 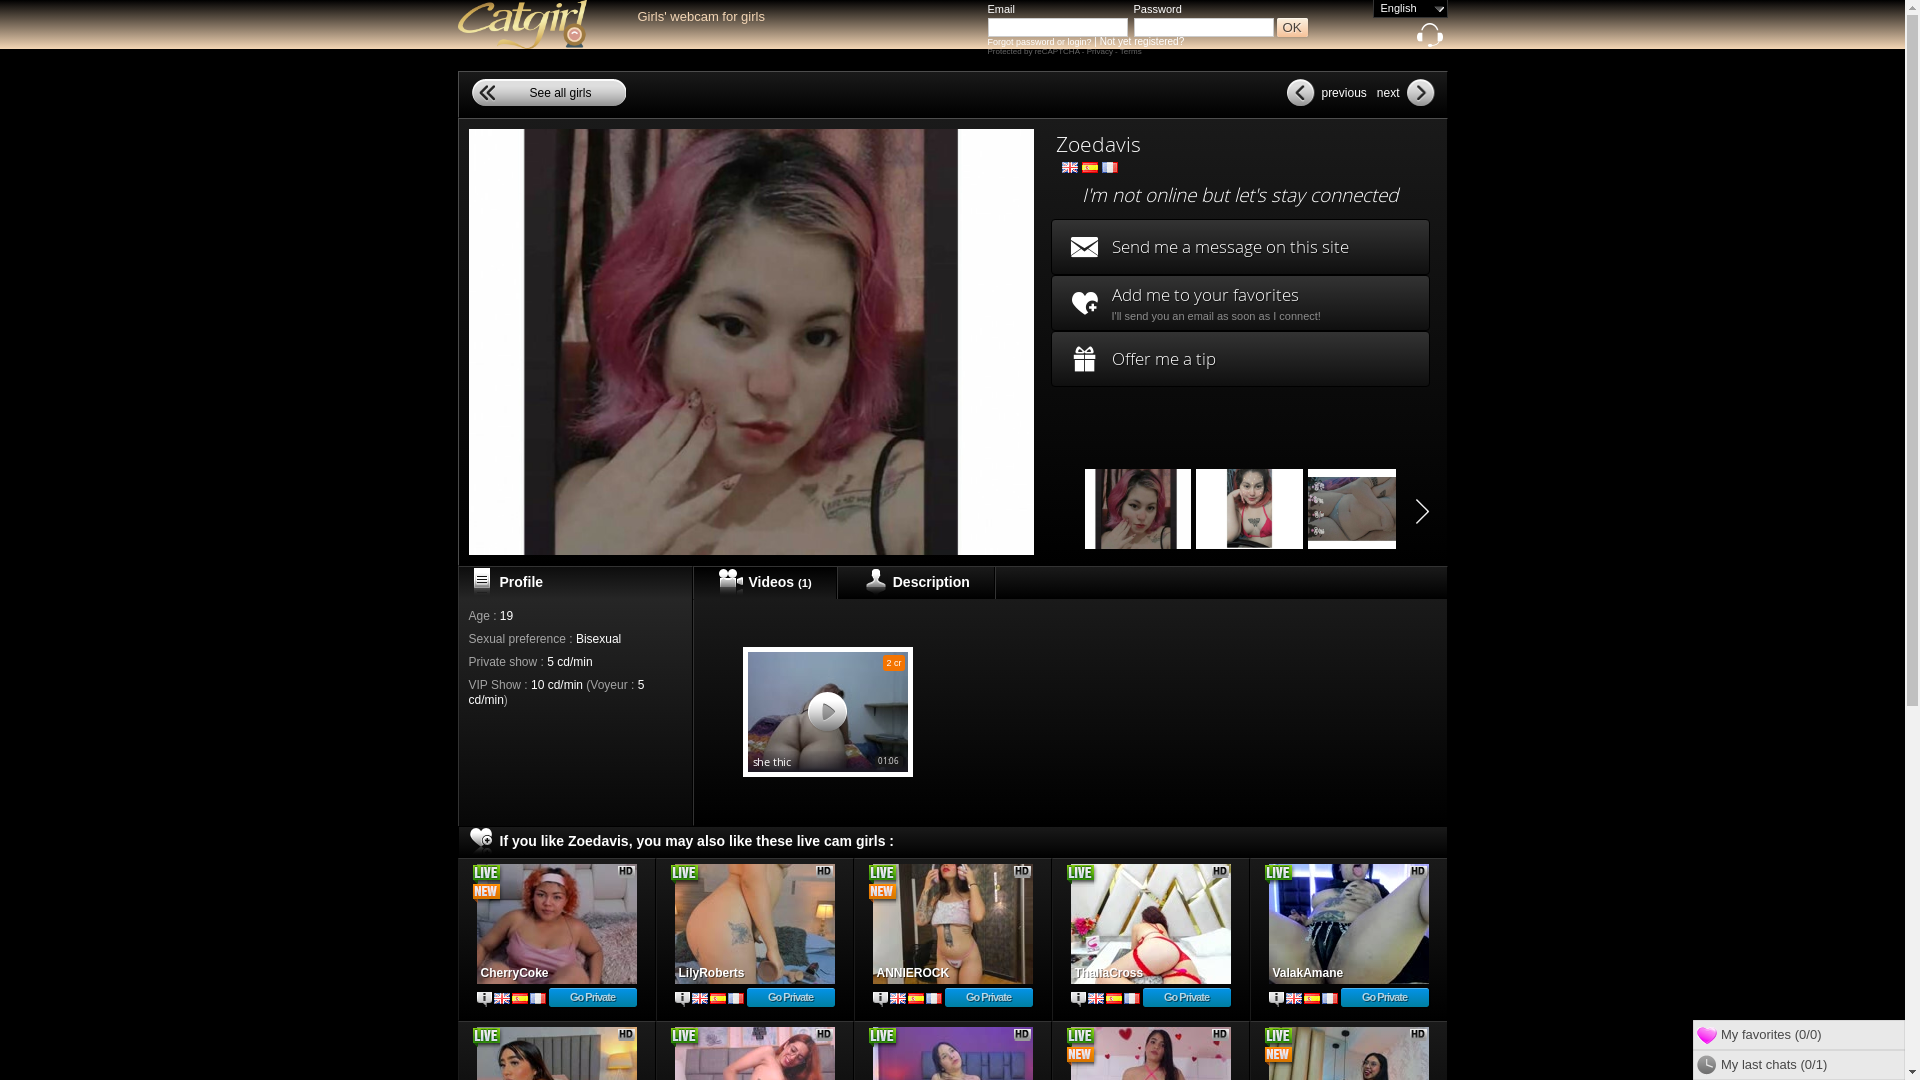 What do you see at coordinates (1204, 28) in the screenshot?
I see `At least 5 characters` at bounding box center [1204, 28].